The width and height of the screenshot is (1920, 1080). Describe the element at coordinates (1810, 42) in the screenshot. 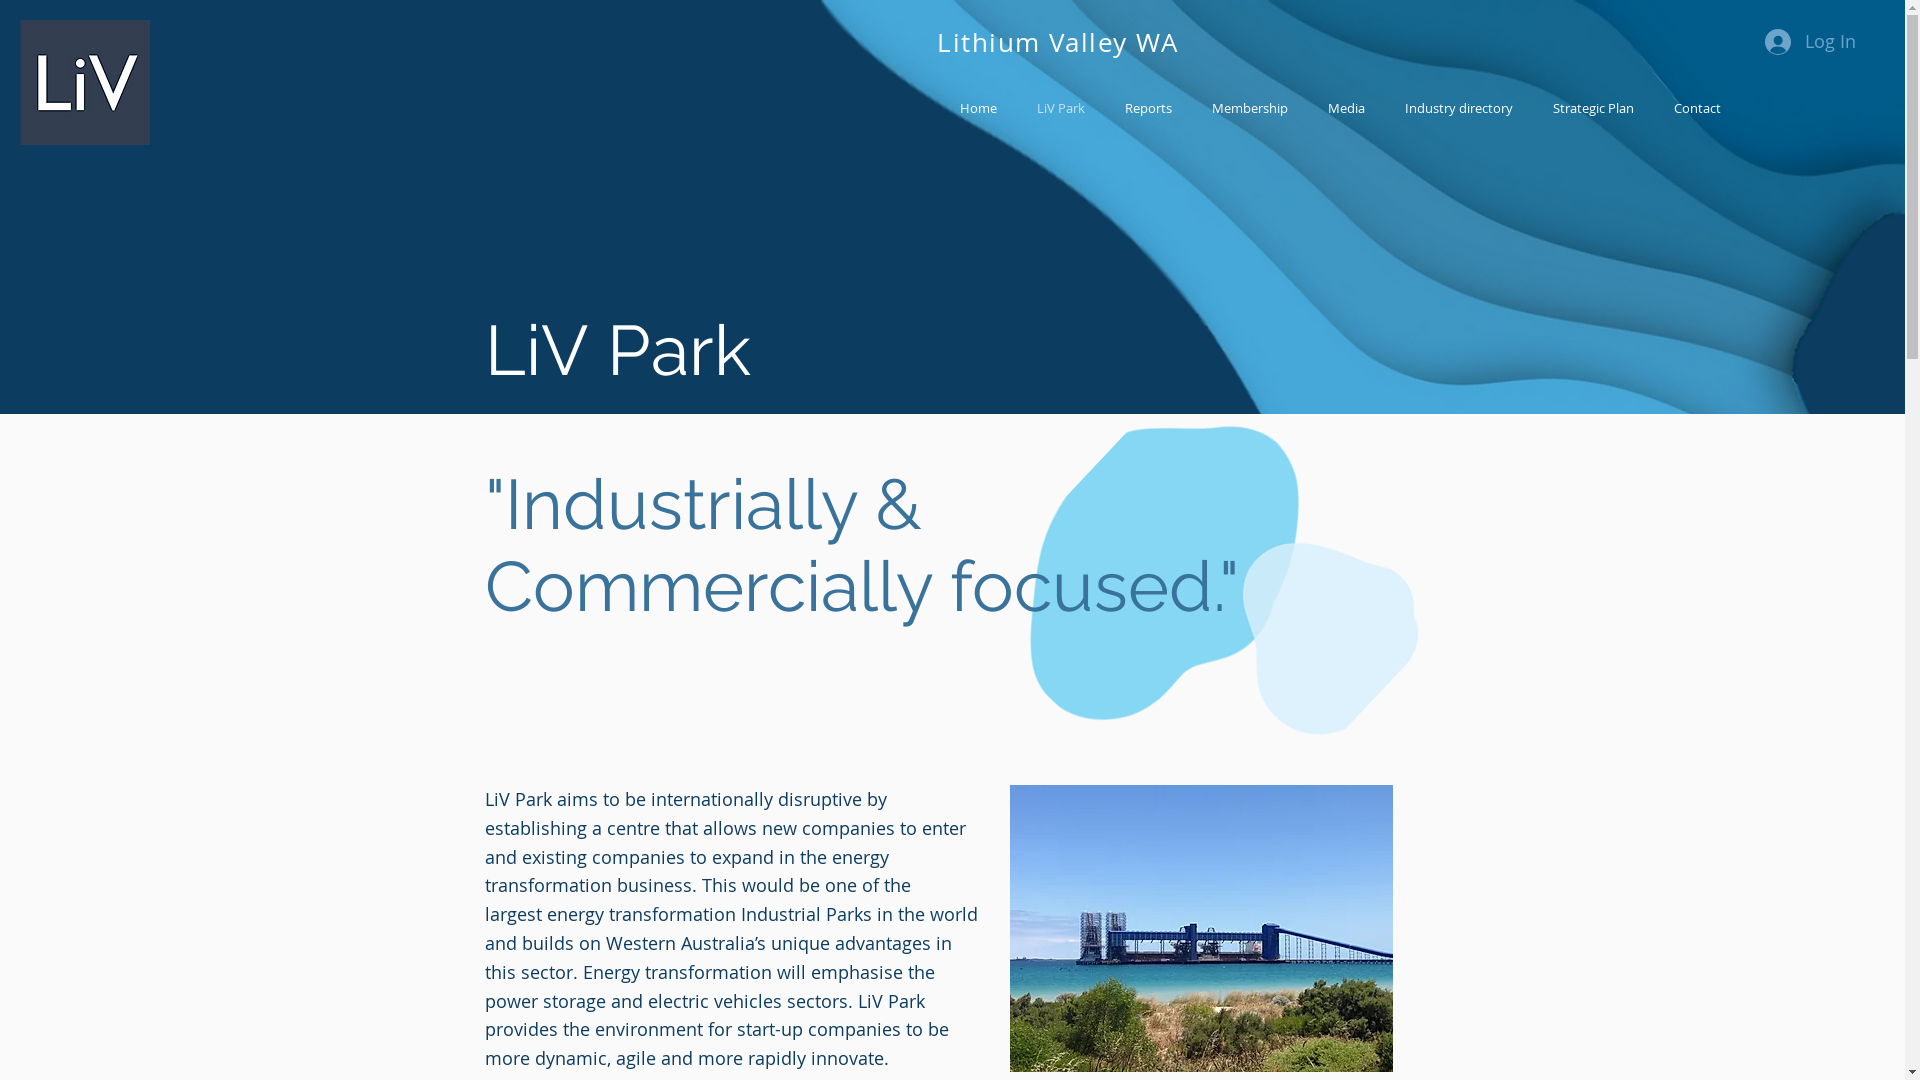

I see `Log In` at that location.